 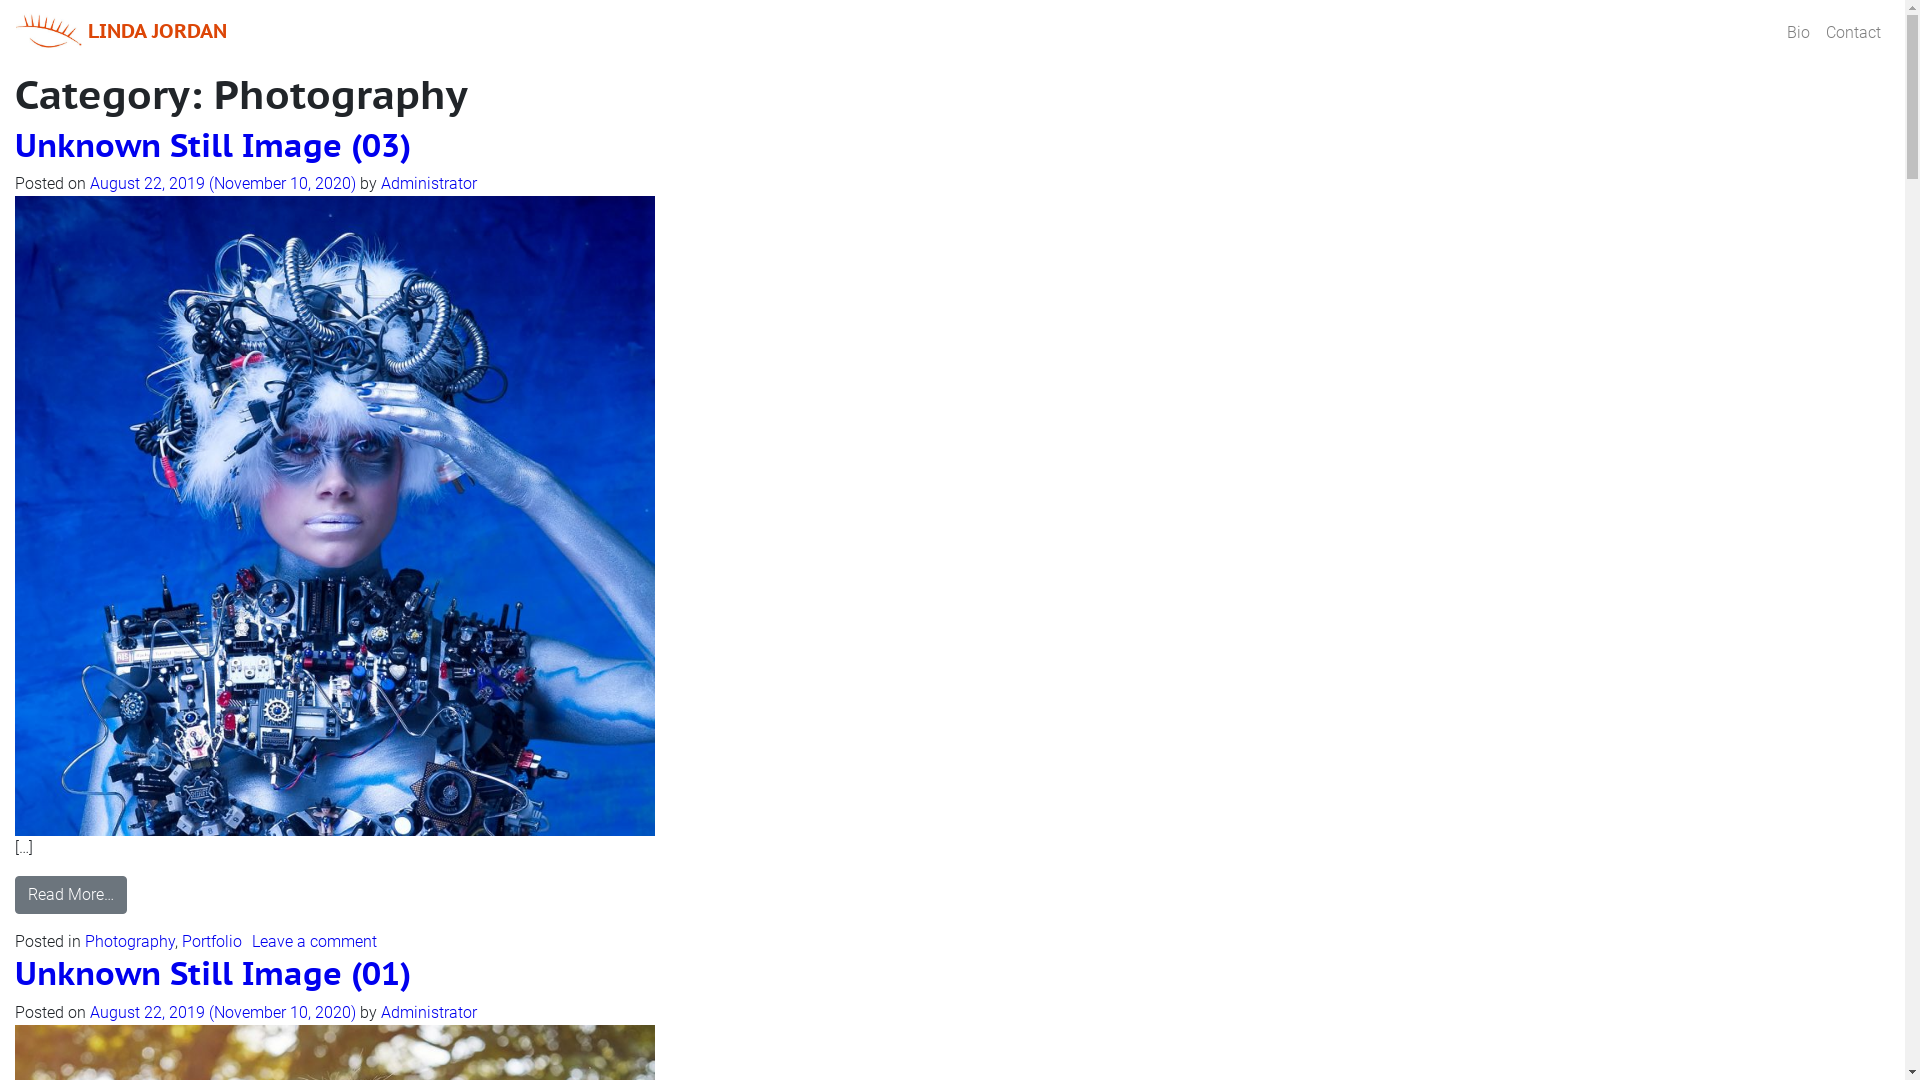 What do you see at coordinates (314, 942) in the screenshot?
I see `Leave a comment` at bounding box center [314, 942].